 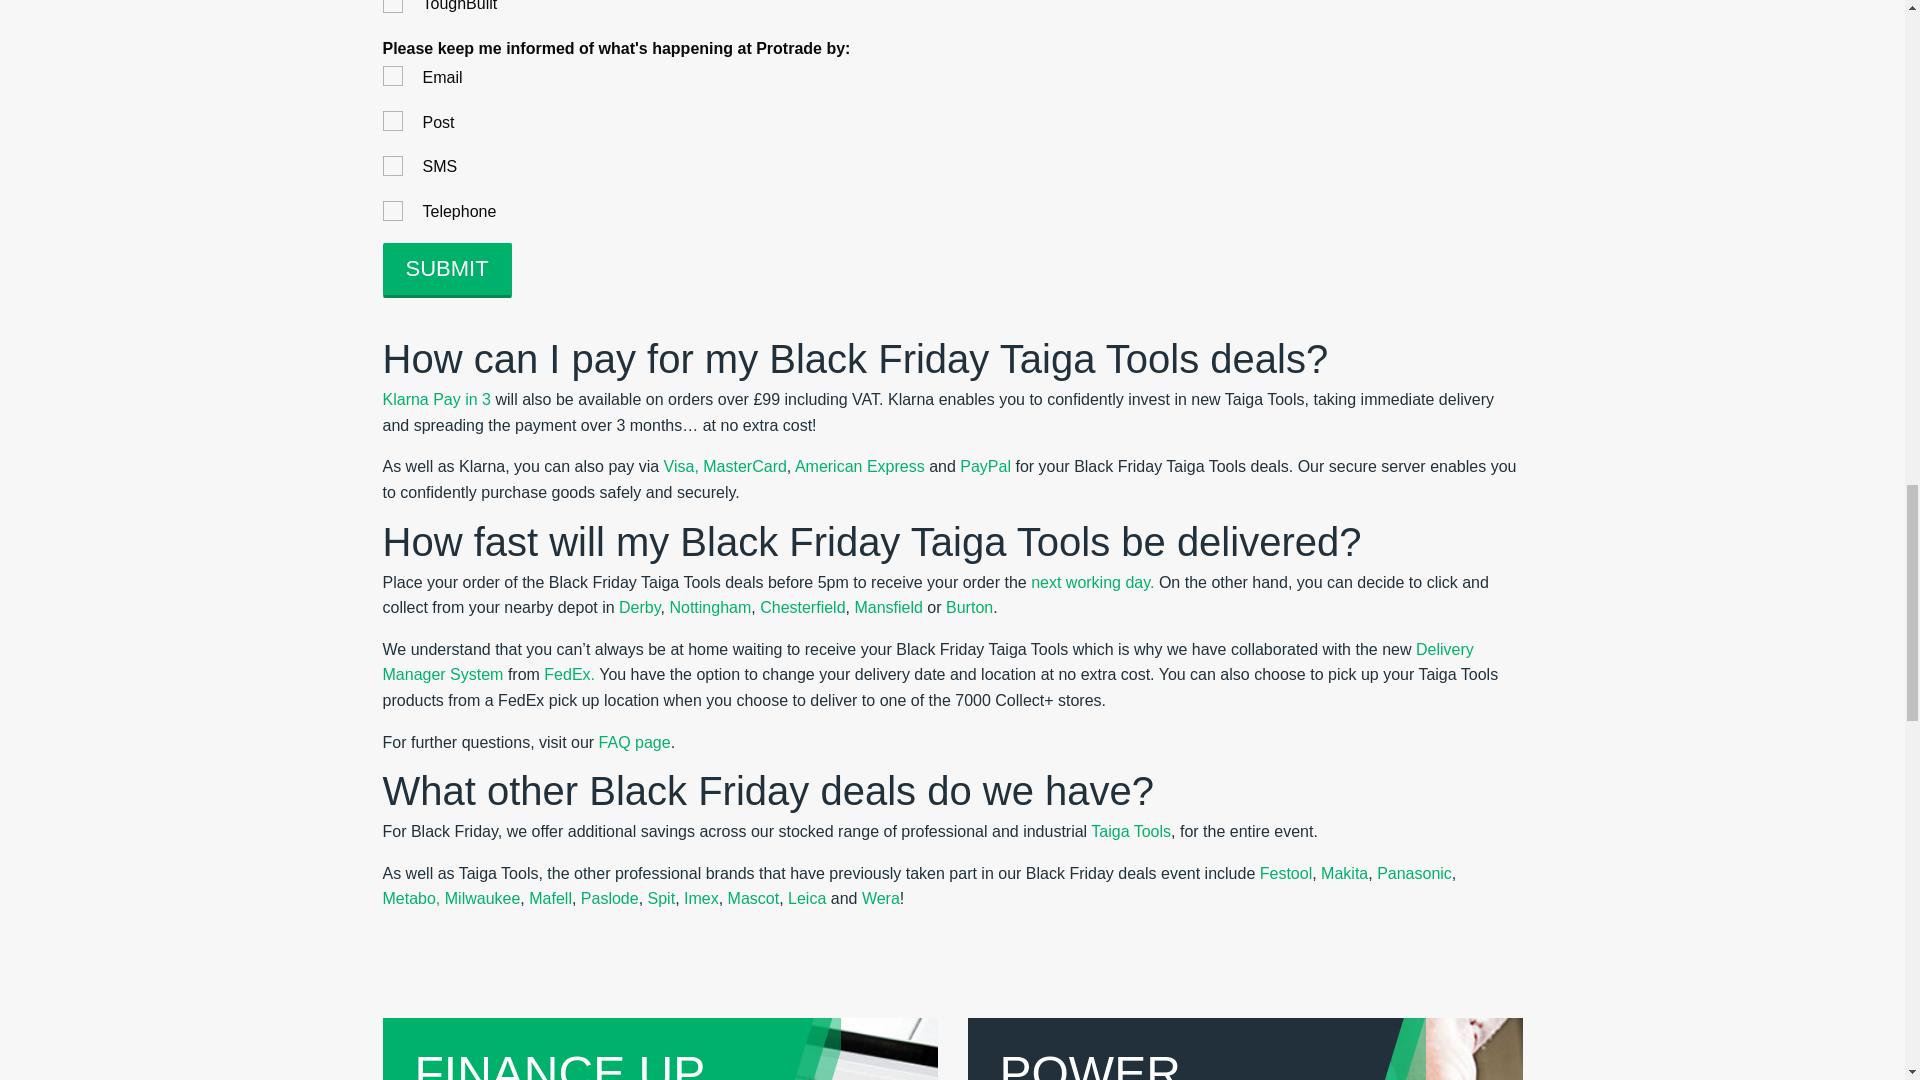 What do you see at coordinates (394, 168) in the screenshot?
I see `SMS` at bounding box center [394, 168].